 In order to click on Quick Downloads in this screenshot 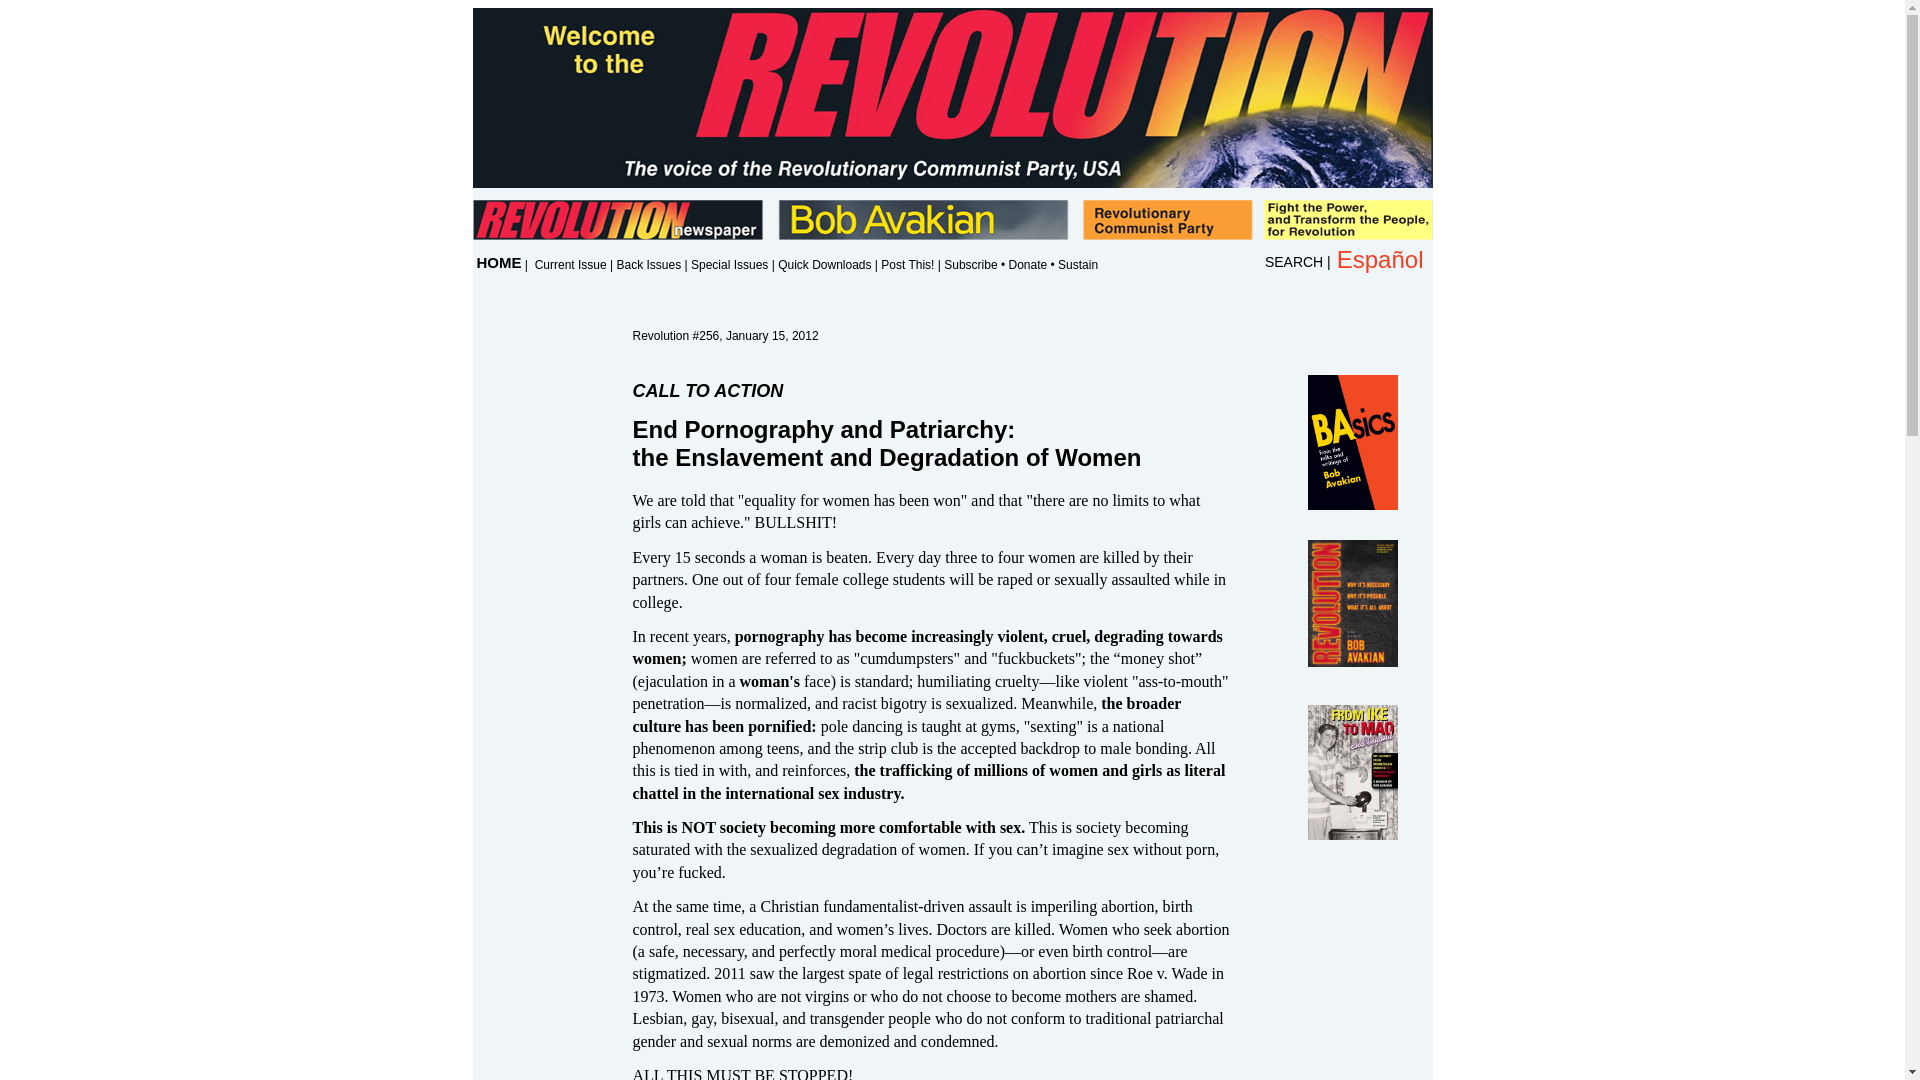, I will do `click(824, 265)`.